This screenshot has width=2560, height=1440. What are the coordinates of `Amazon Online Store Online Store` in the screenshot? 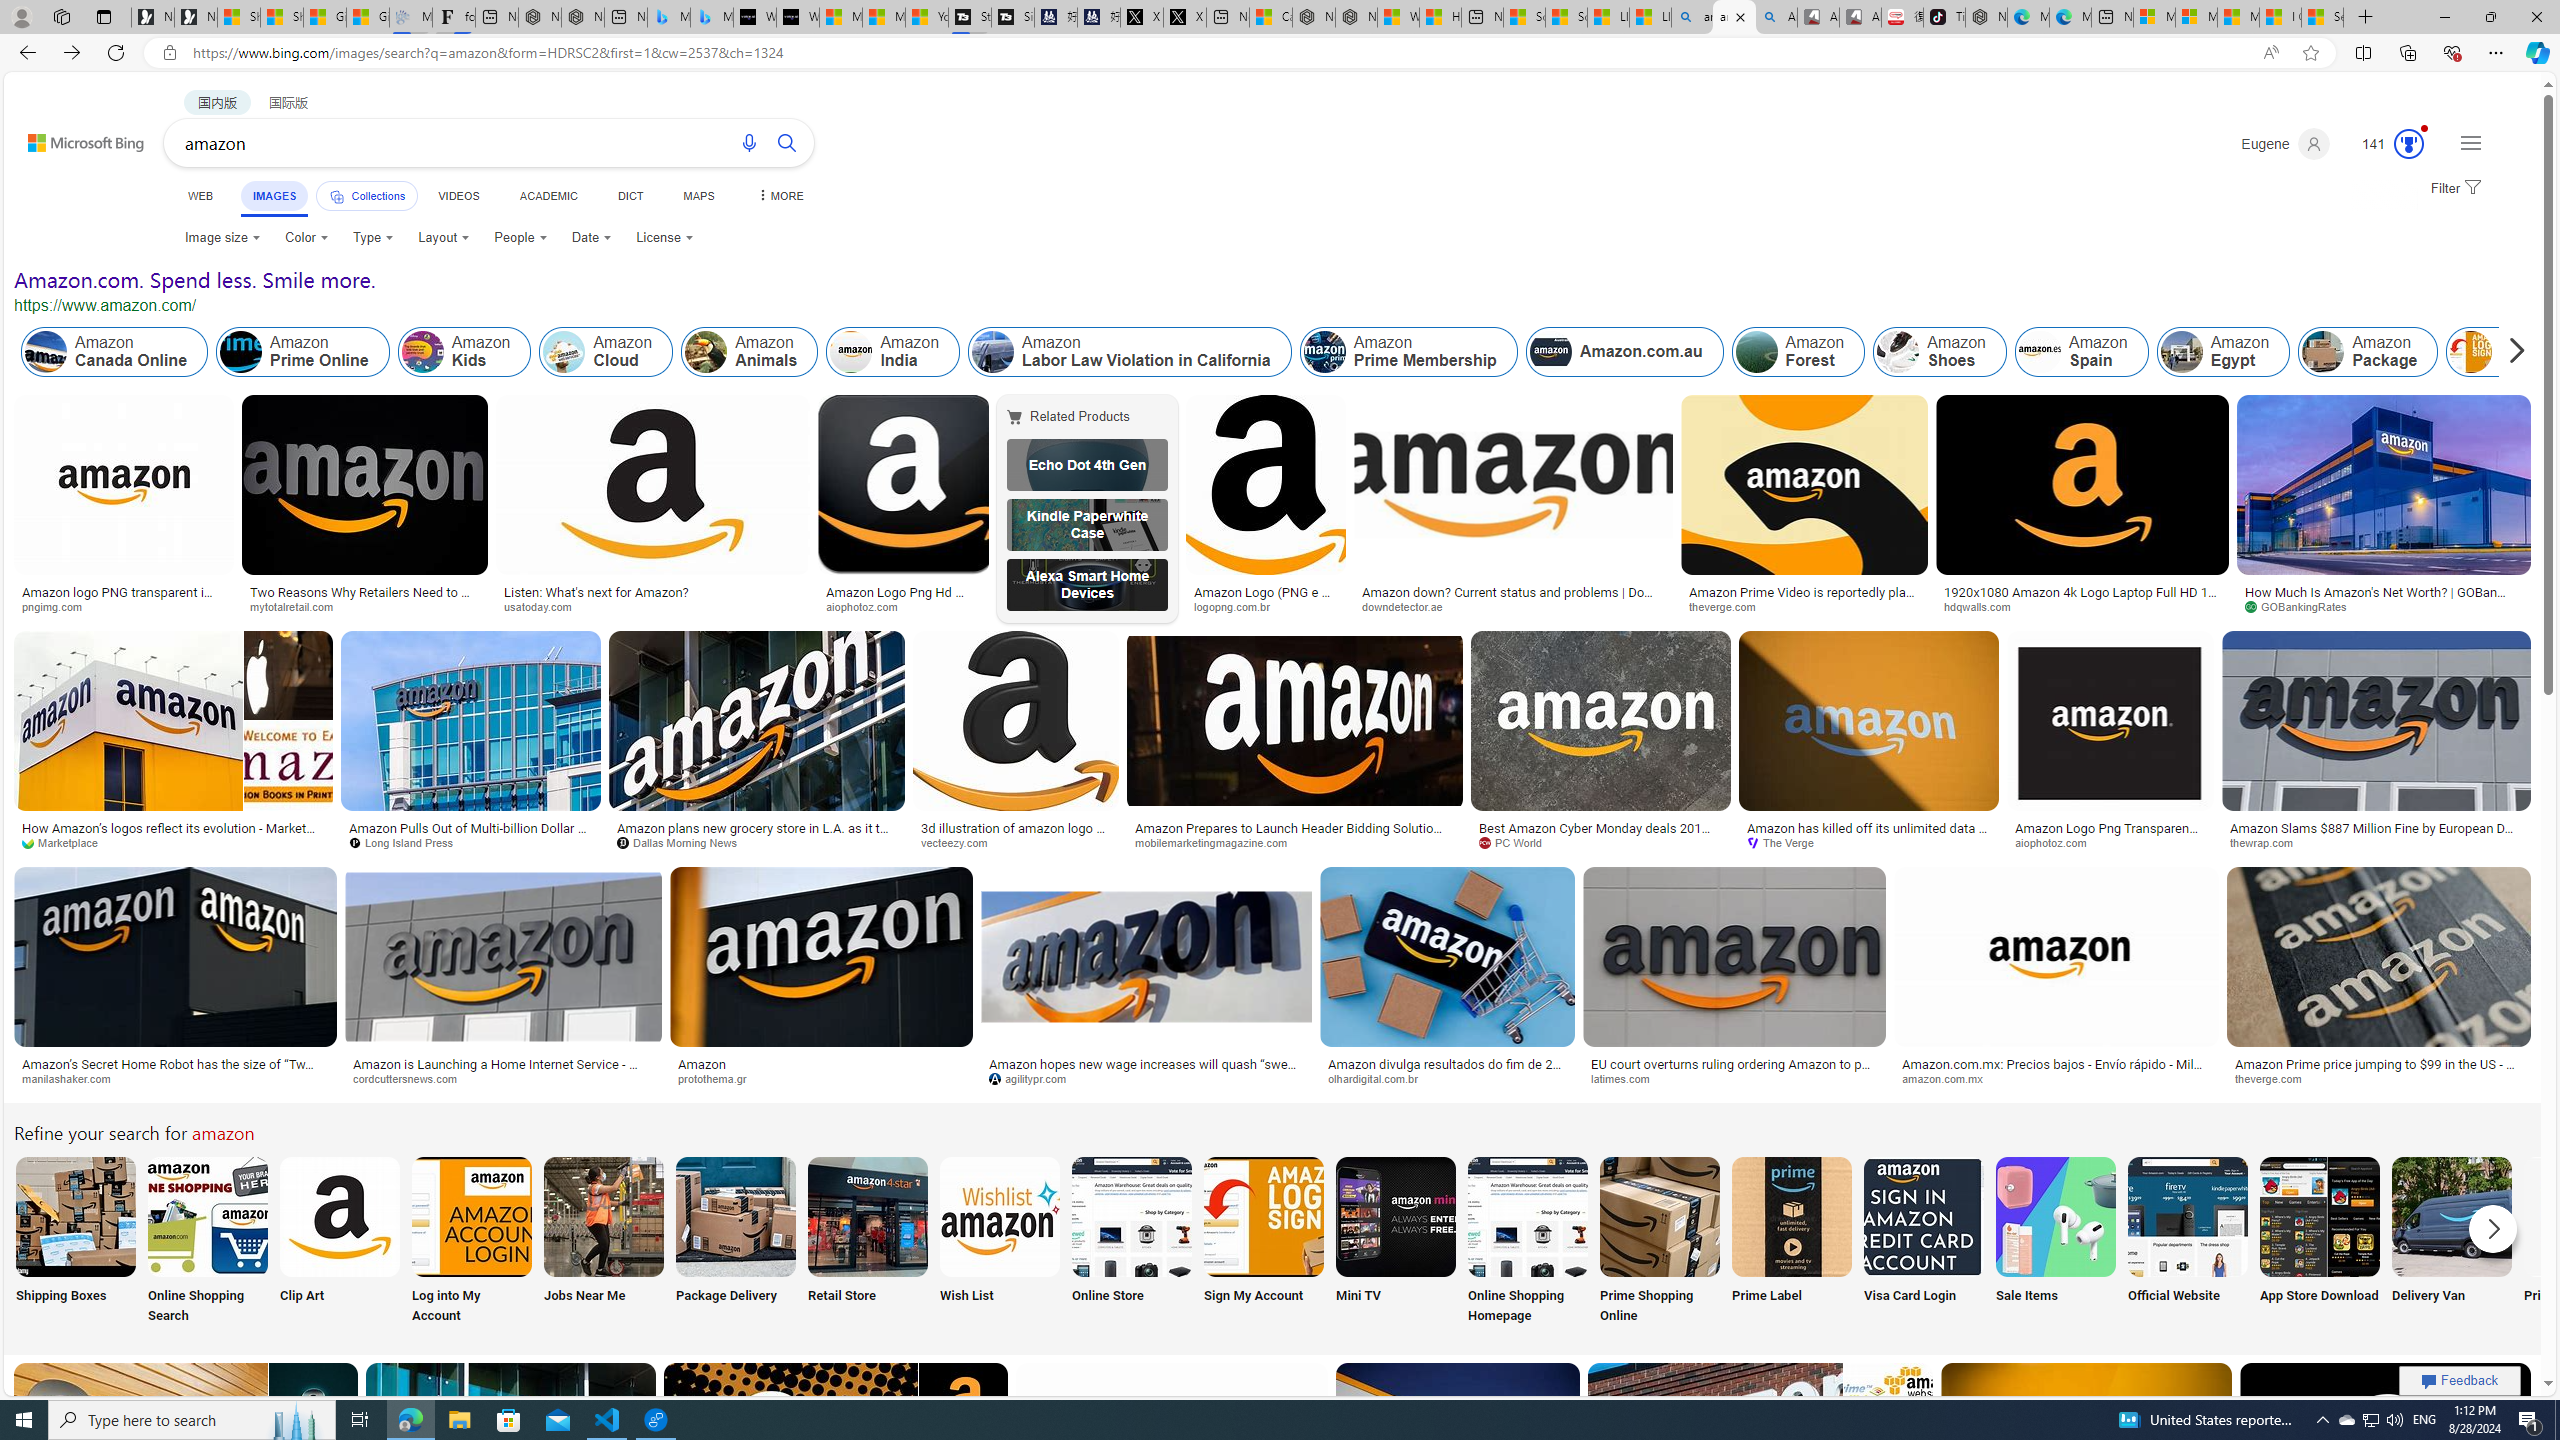 It's located at (1132, 1242).